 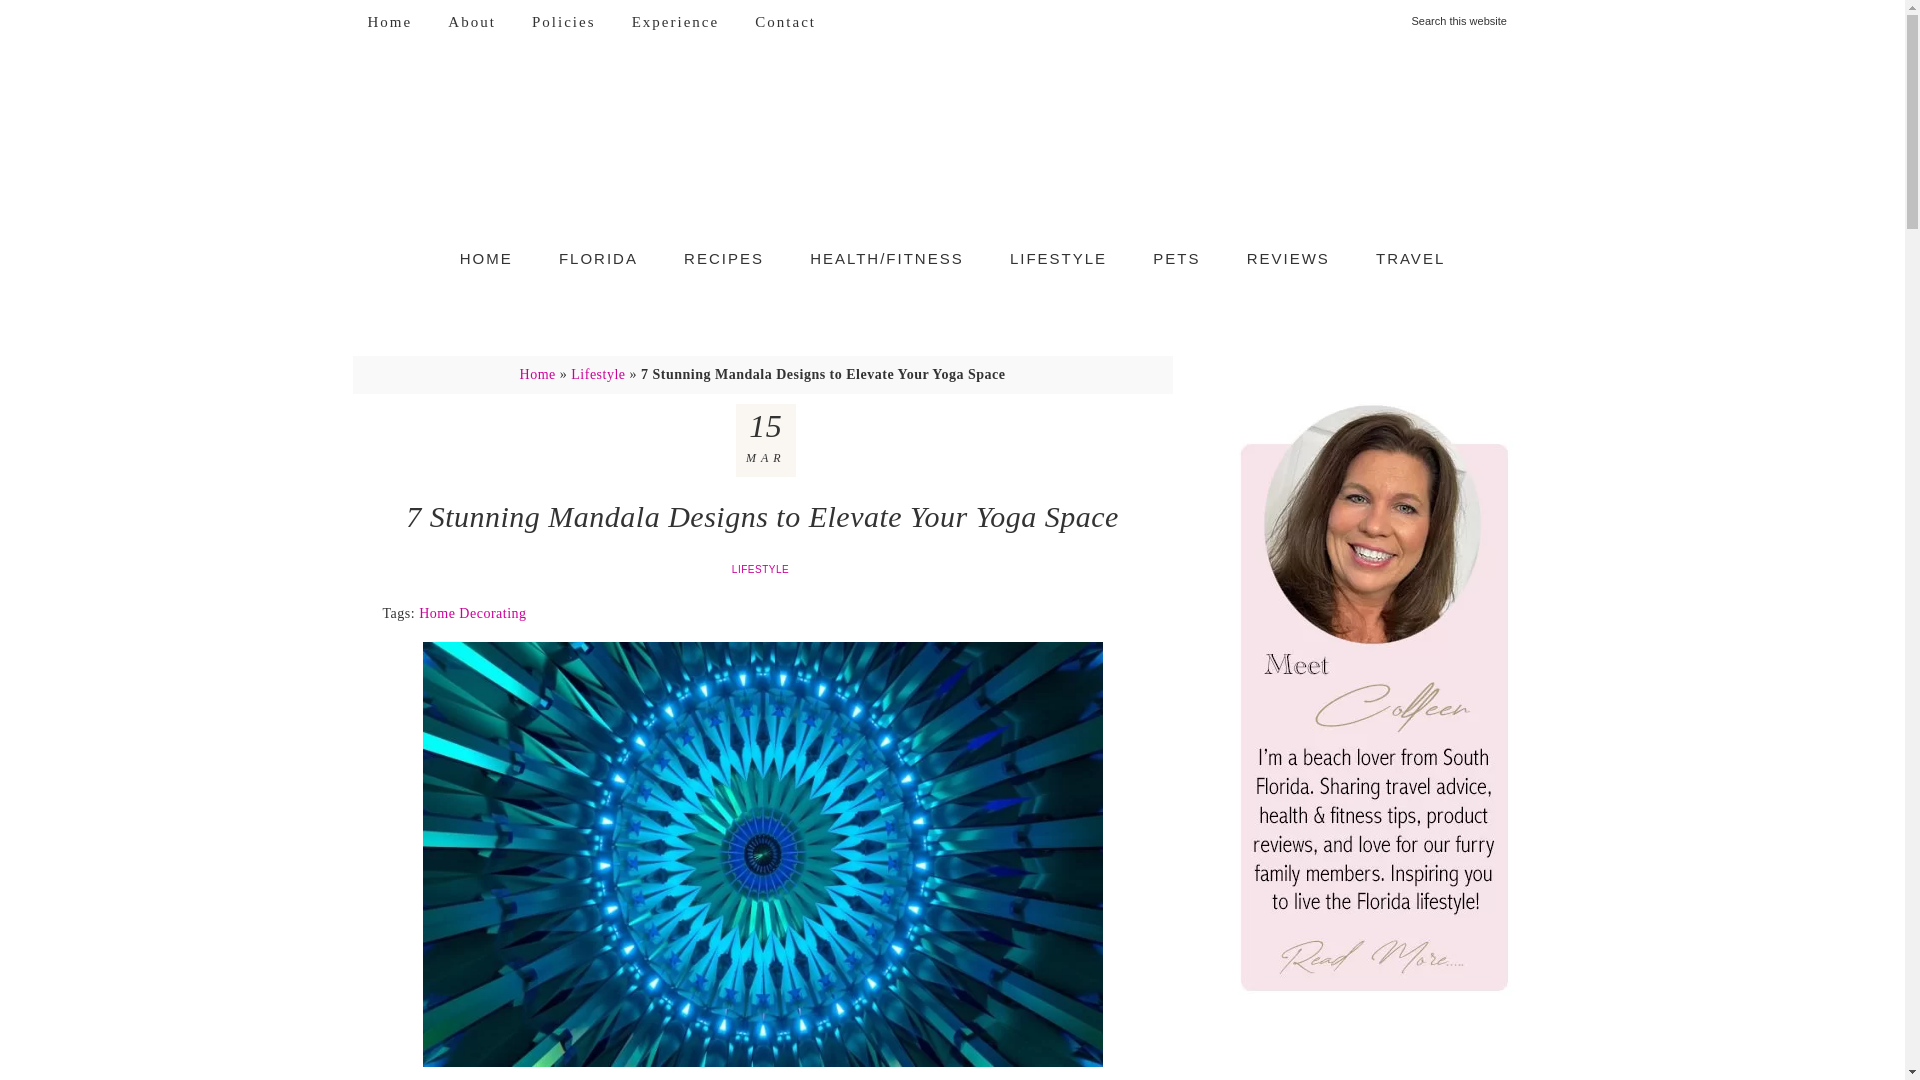 What do you see at coordinates (1410, 258) in the screenshot?
I see `TRAVEL` at bounding box center [1410, 258].